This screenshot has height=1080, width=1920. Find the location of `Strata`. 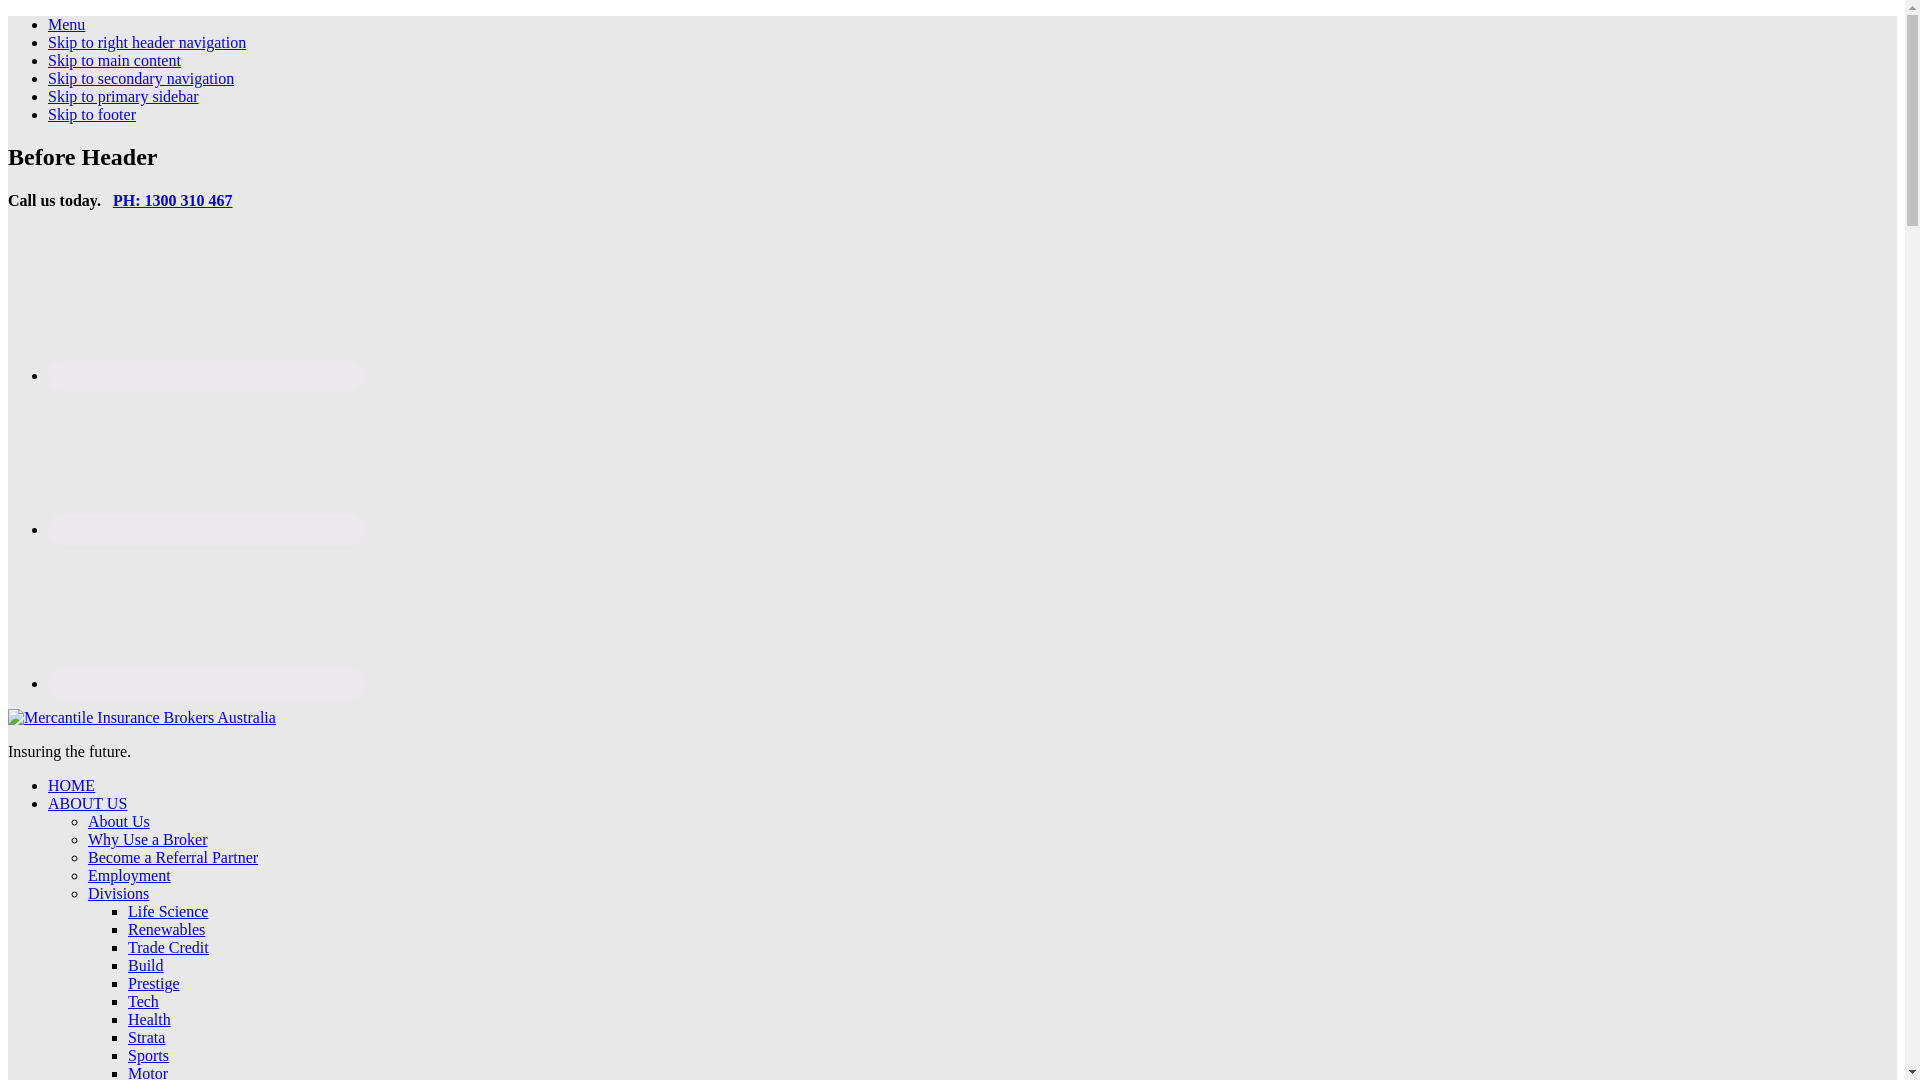

Strata is located at coordinates (146, 1038).